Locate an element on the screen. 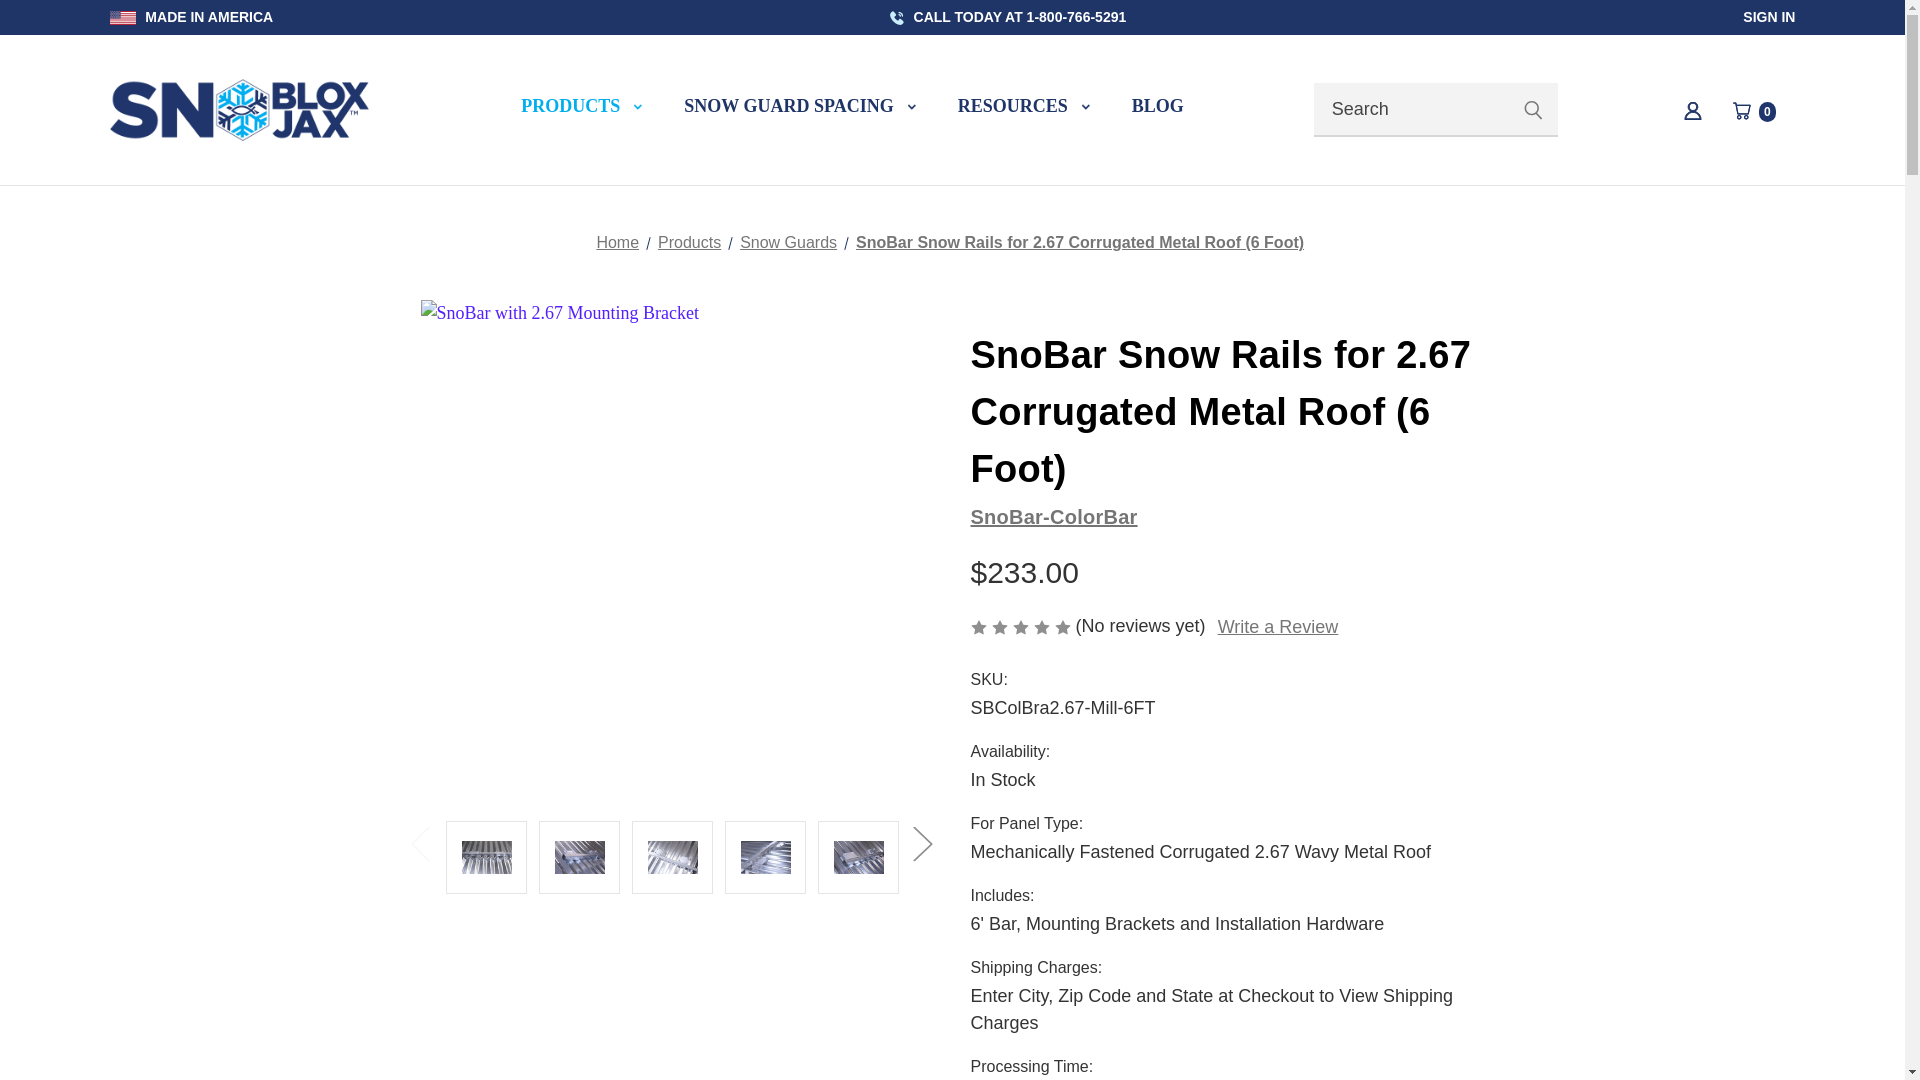 This screenshot has height=1080, width=1920. CART ICON CART ICON is located at coordinates (1692, 110).